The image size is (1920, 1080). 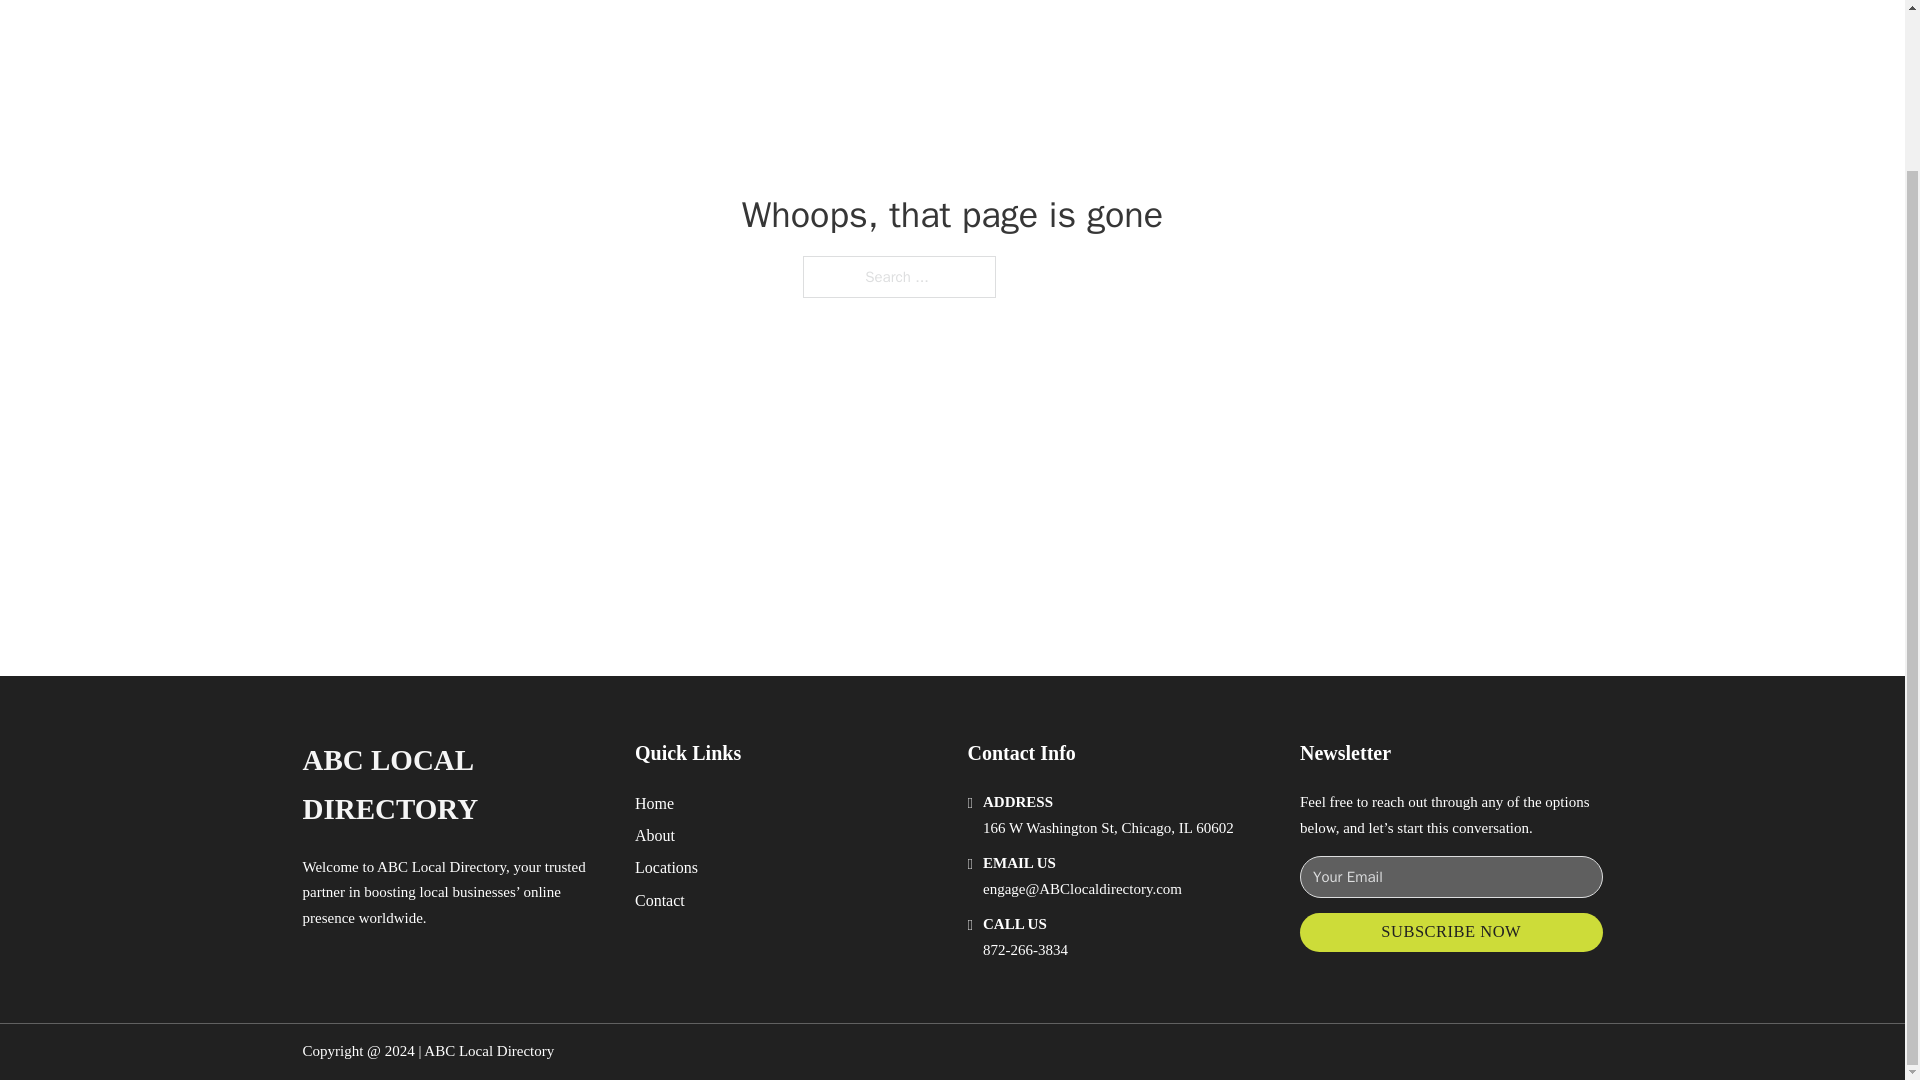 What do you see at coordinates (660, 900) in the screenshot?
I see `Contact` at bounding box center [660, 900].